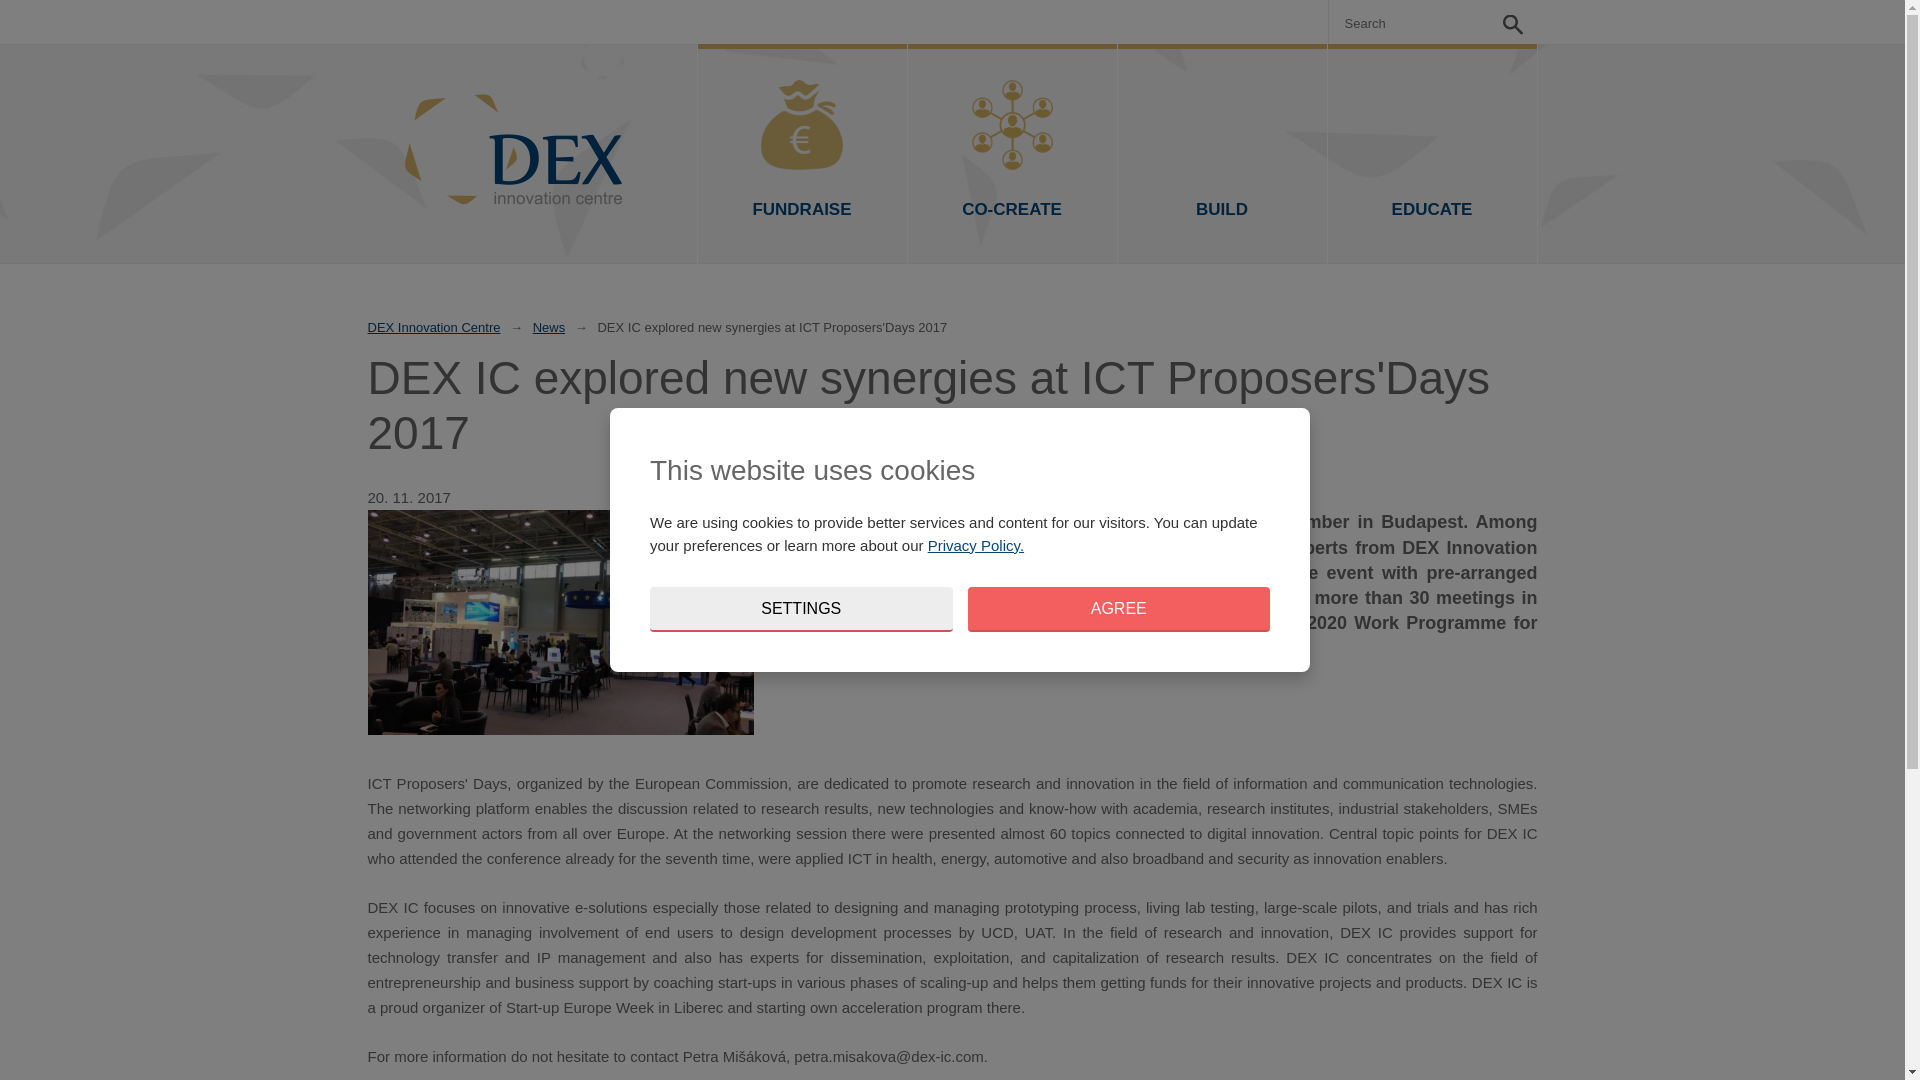  Describe the element at coordinates (1012, 154) in the screenshot. I see `CO-CREATE` at that location.